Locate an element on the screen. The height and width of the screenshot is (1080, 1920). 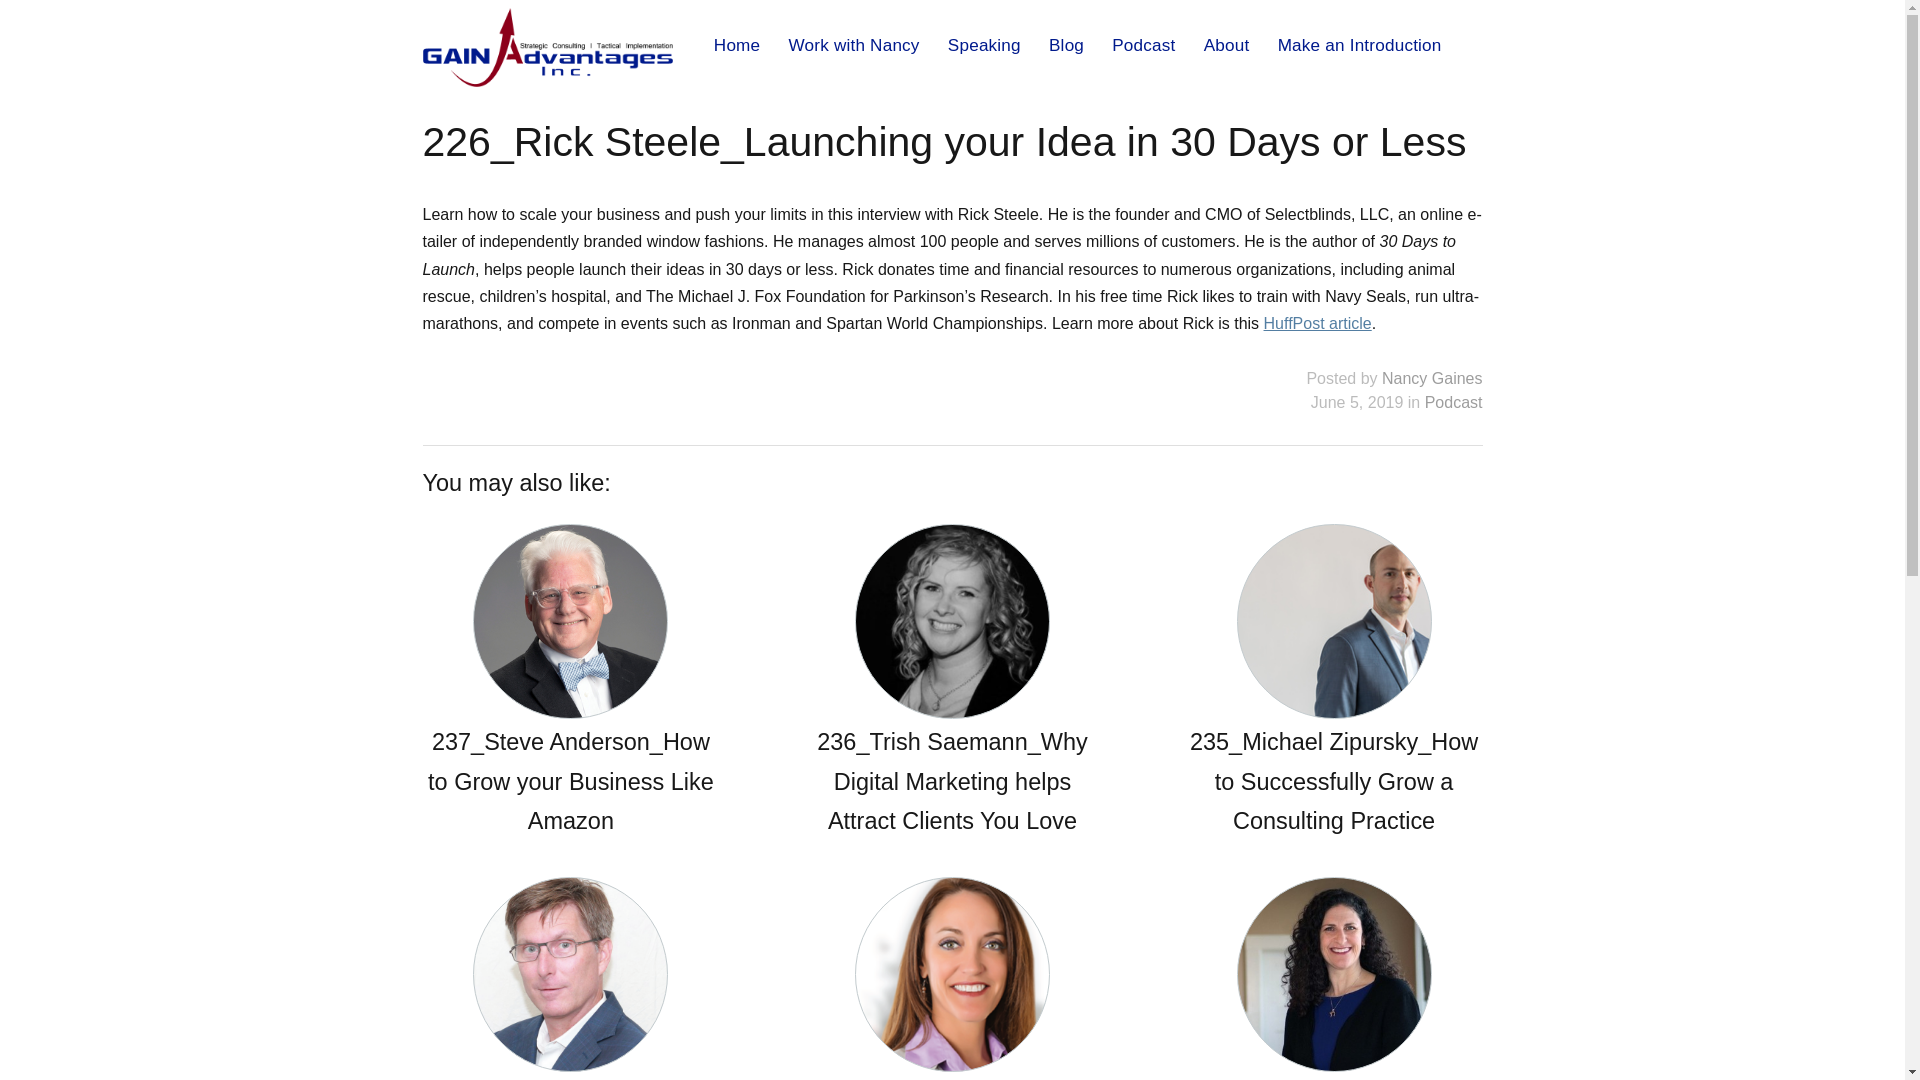
Blog is located at coordinates (1066, 44).